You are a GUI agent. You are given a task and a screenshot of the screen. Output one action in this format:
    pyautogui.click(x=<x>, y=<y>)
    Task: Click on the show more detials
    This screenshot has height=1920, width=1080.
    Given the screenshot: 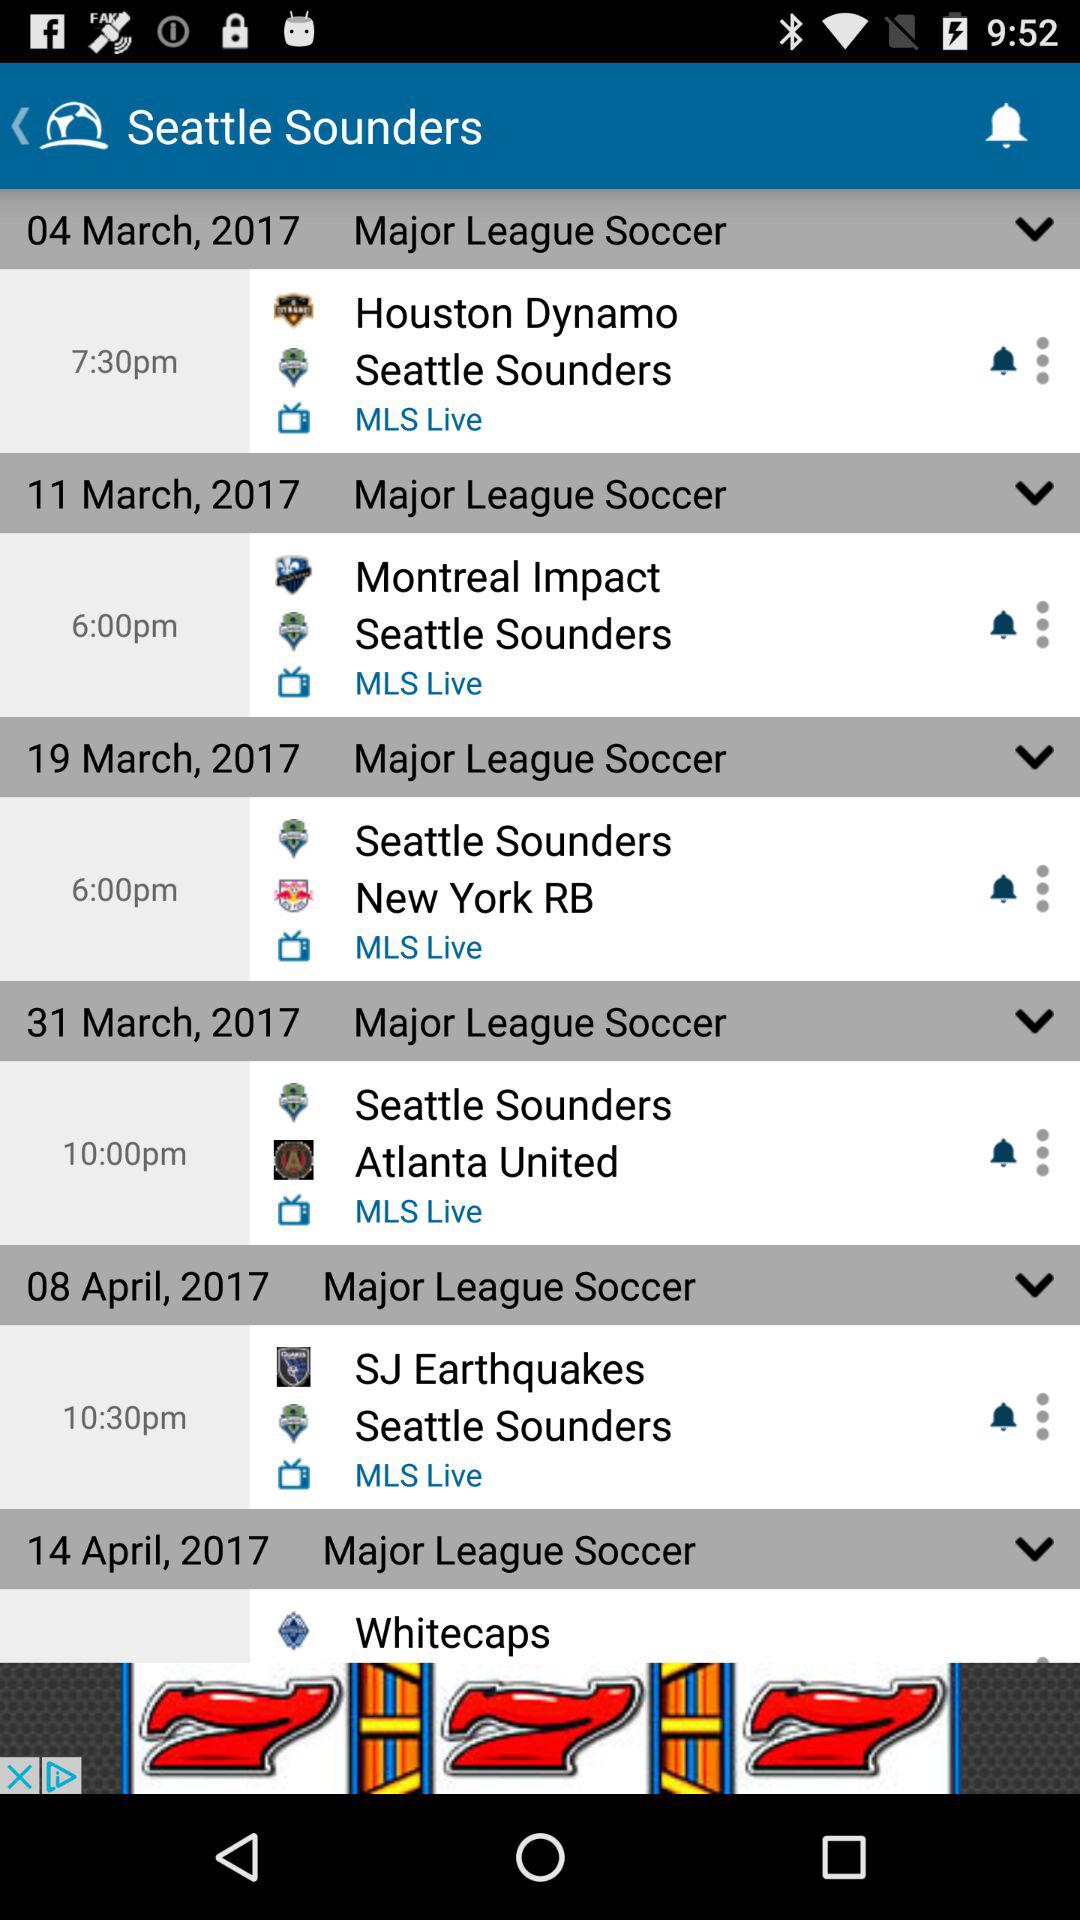 What is the action you would take?
    pyautogui.click(x=1035, y=624)
    